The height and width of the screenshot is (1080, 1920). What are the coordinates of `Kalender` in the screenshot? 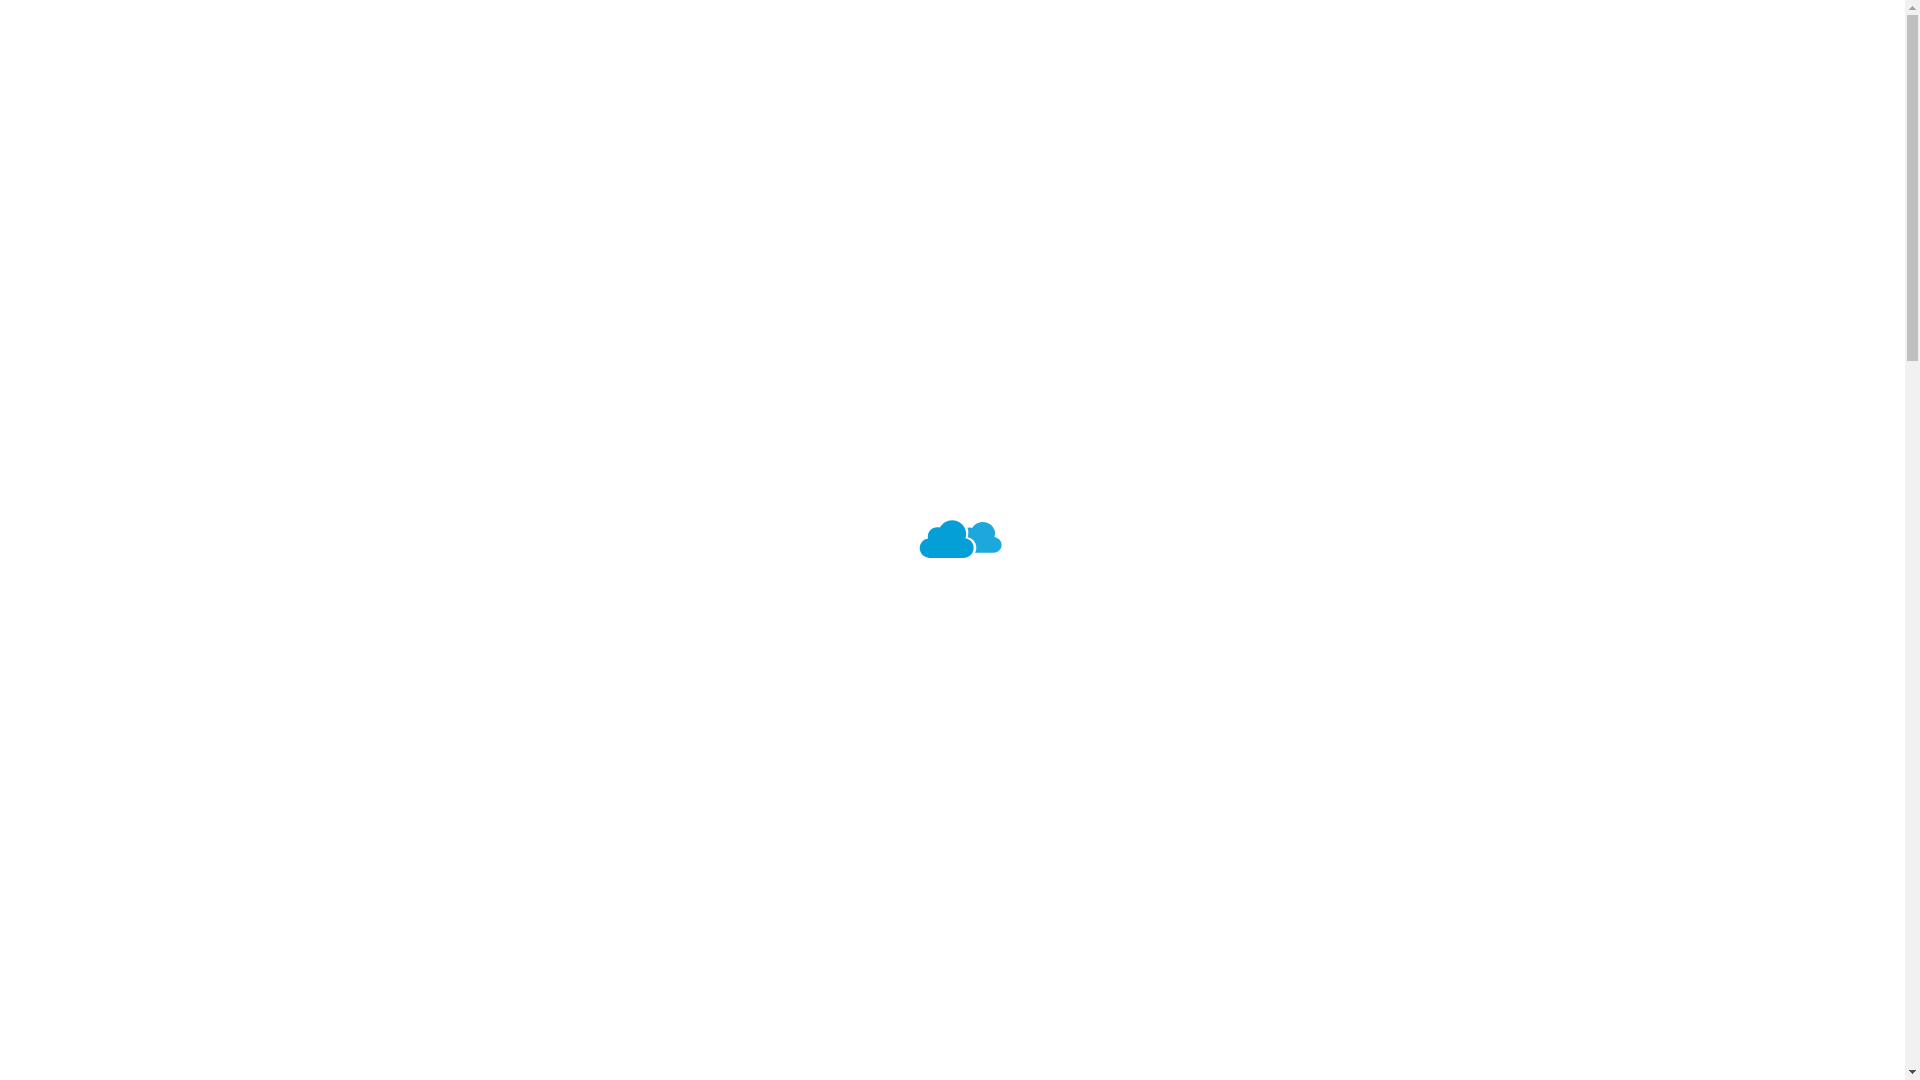 It's located at (186, 331).